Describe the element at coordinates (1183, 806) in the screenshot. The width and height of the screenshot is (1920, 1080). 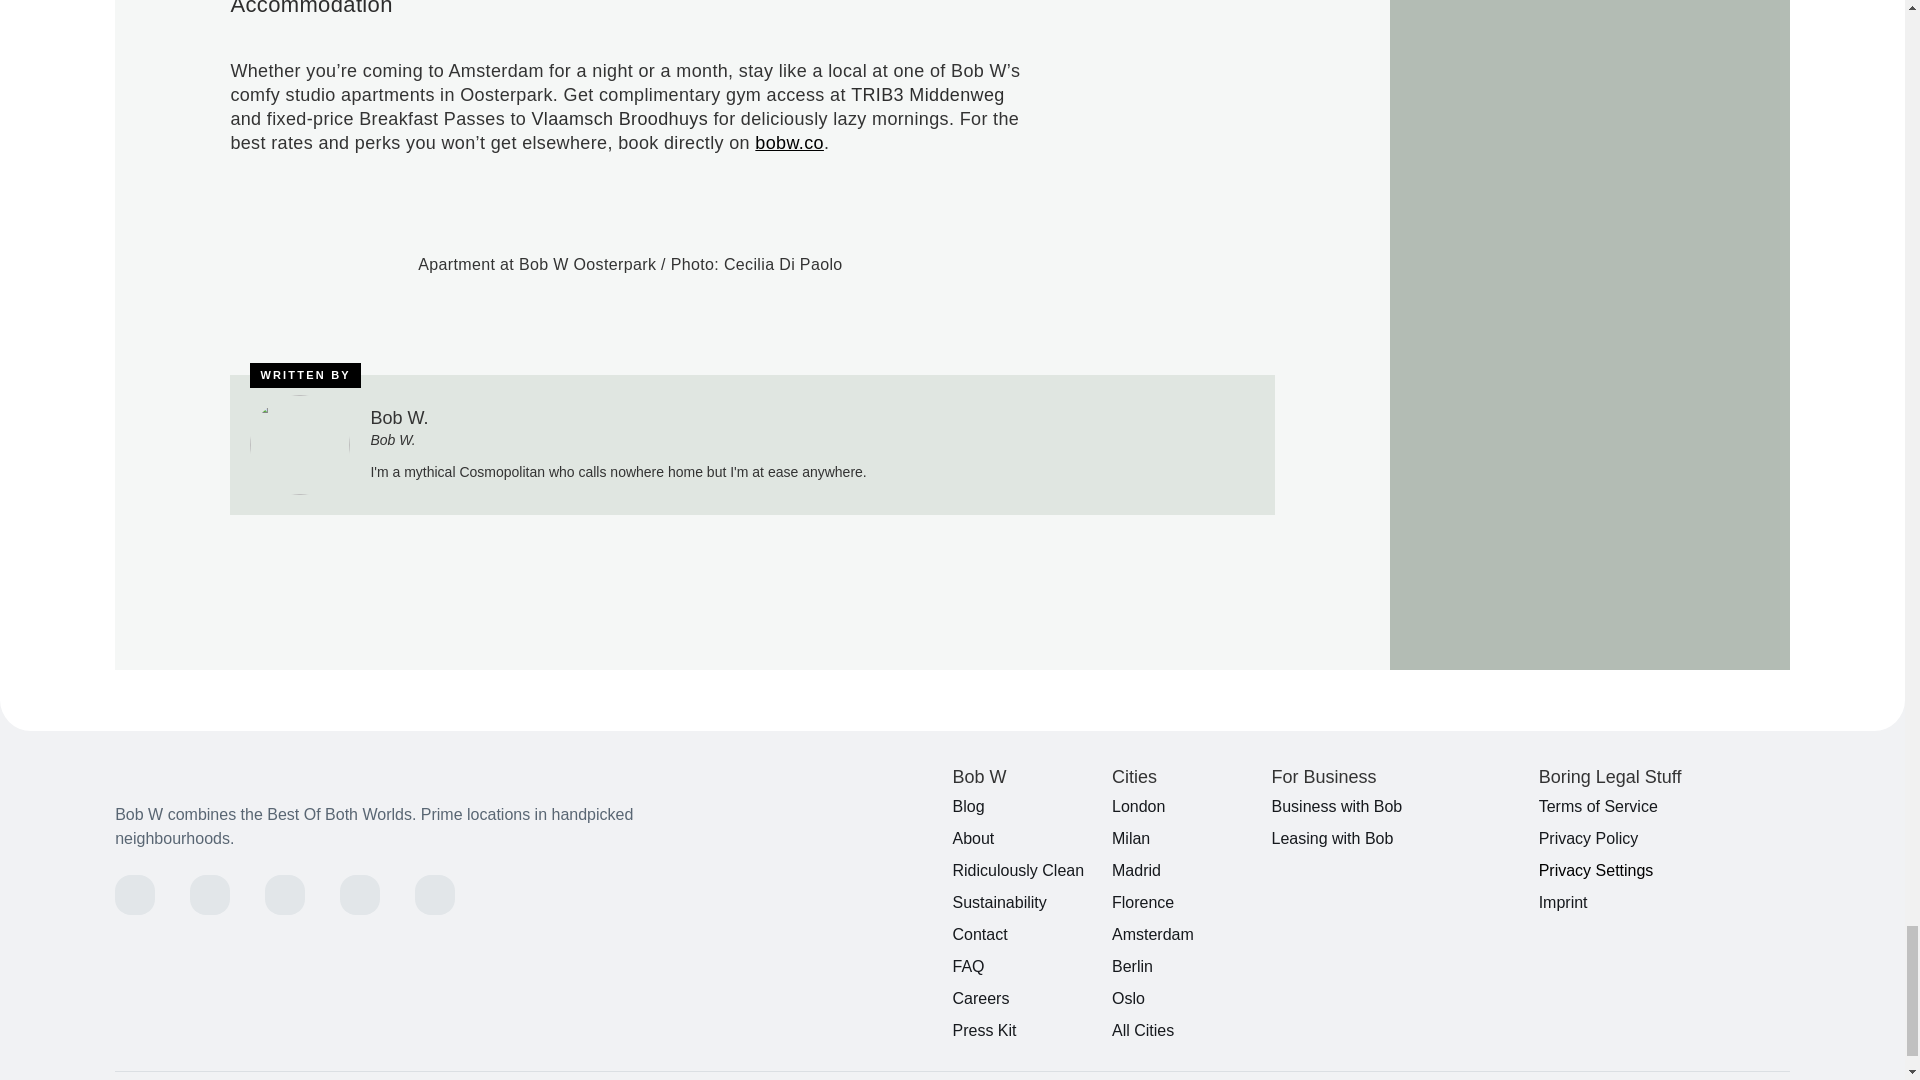
I see `London` at that location.